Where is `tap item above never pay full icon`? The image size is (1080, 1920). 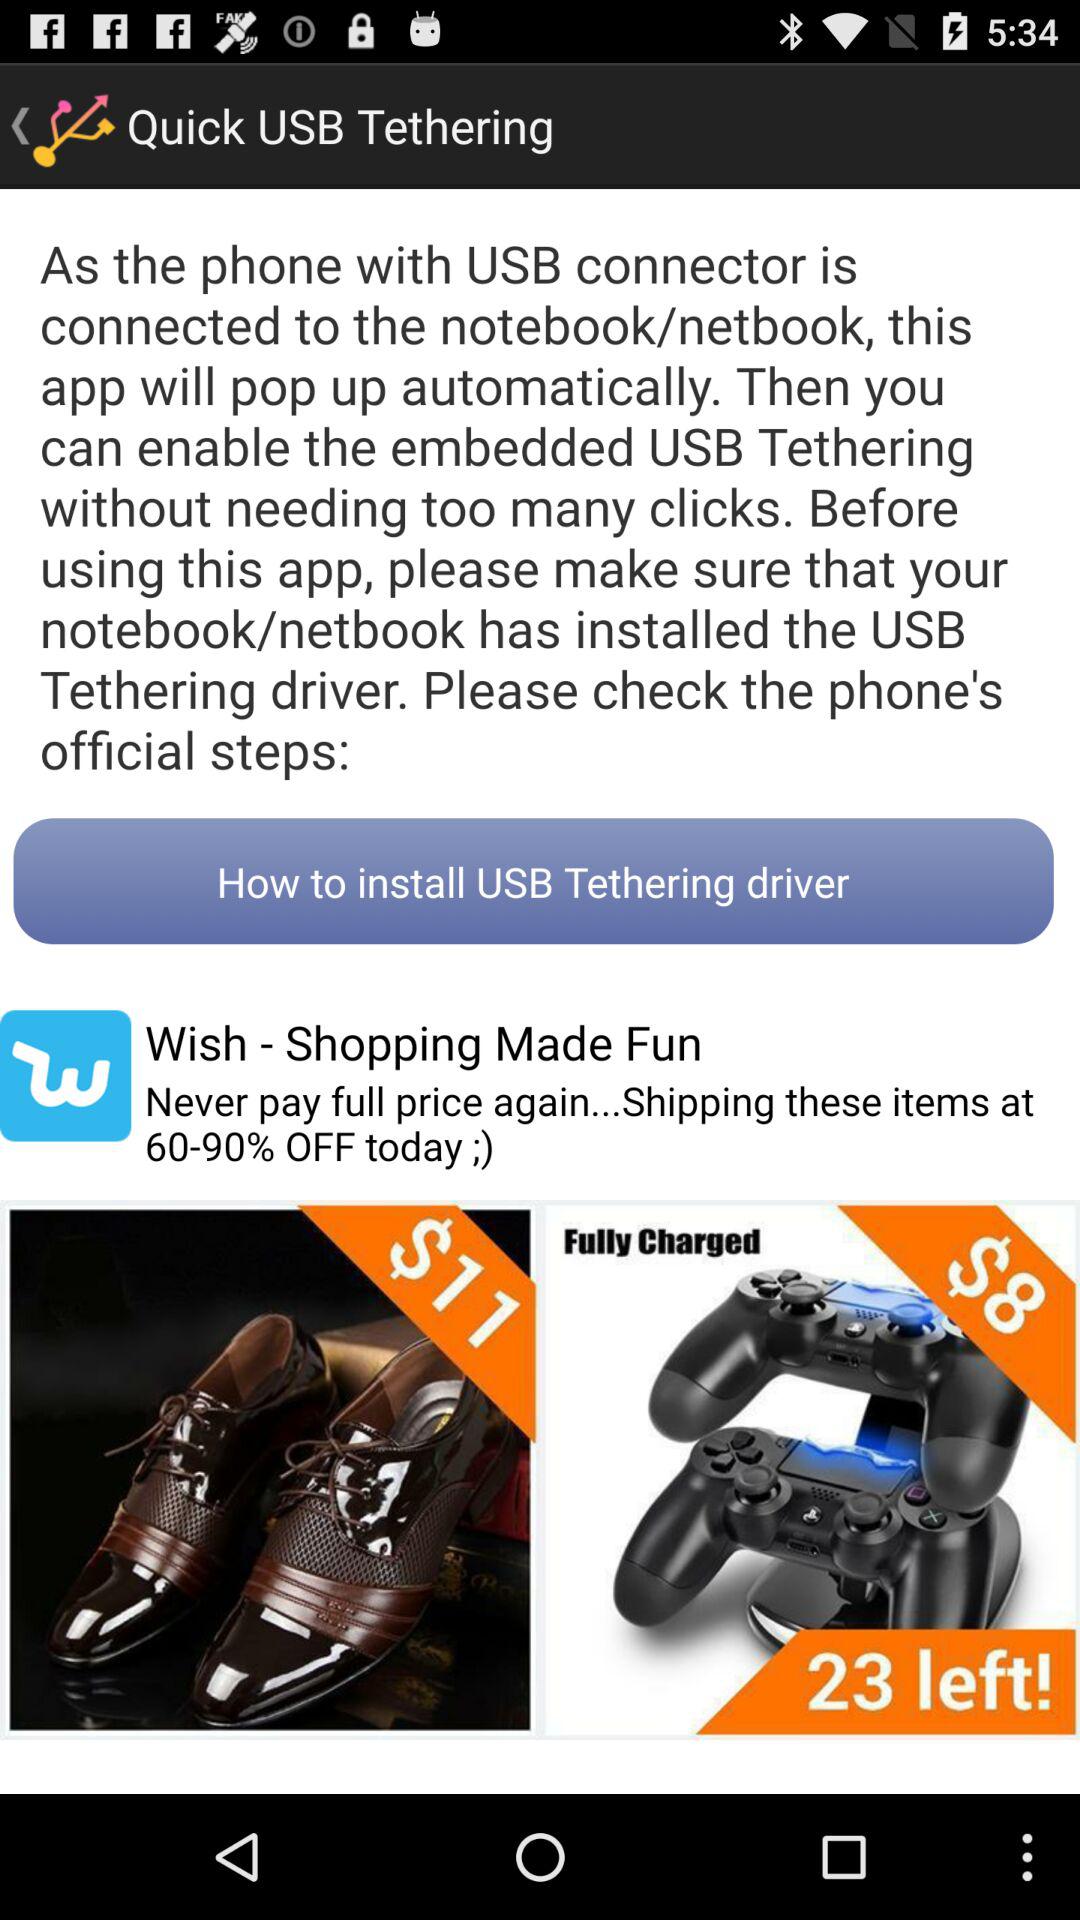
tap item above never pay full icon is located at coordinates (423, 1042).